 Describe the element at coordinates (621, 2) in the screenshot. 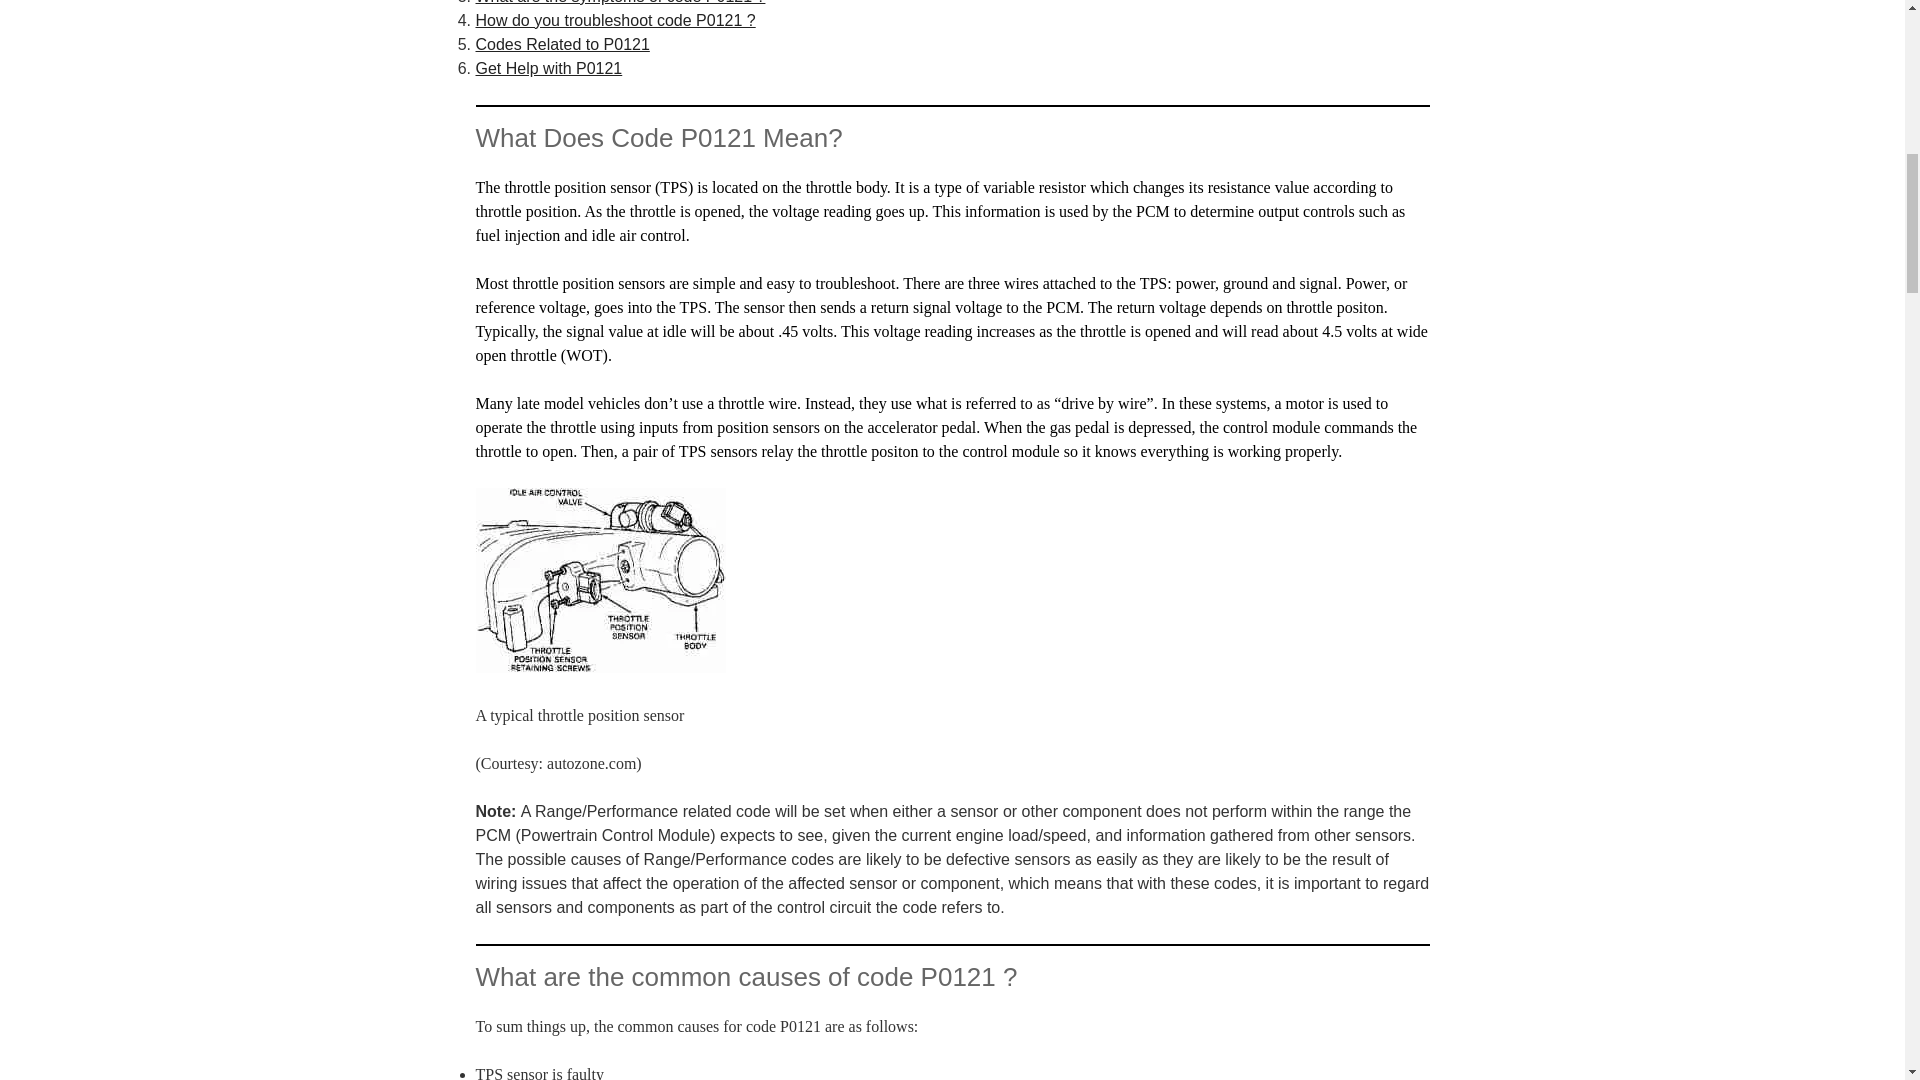

I see `What are the symptoms of code P0121 ?` at that location.